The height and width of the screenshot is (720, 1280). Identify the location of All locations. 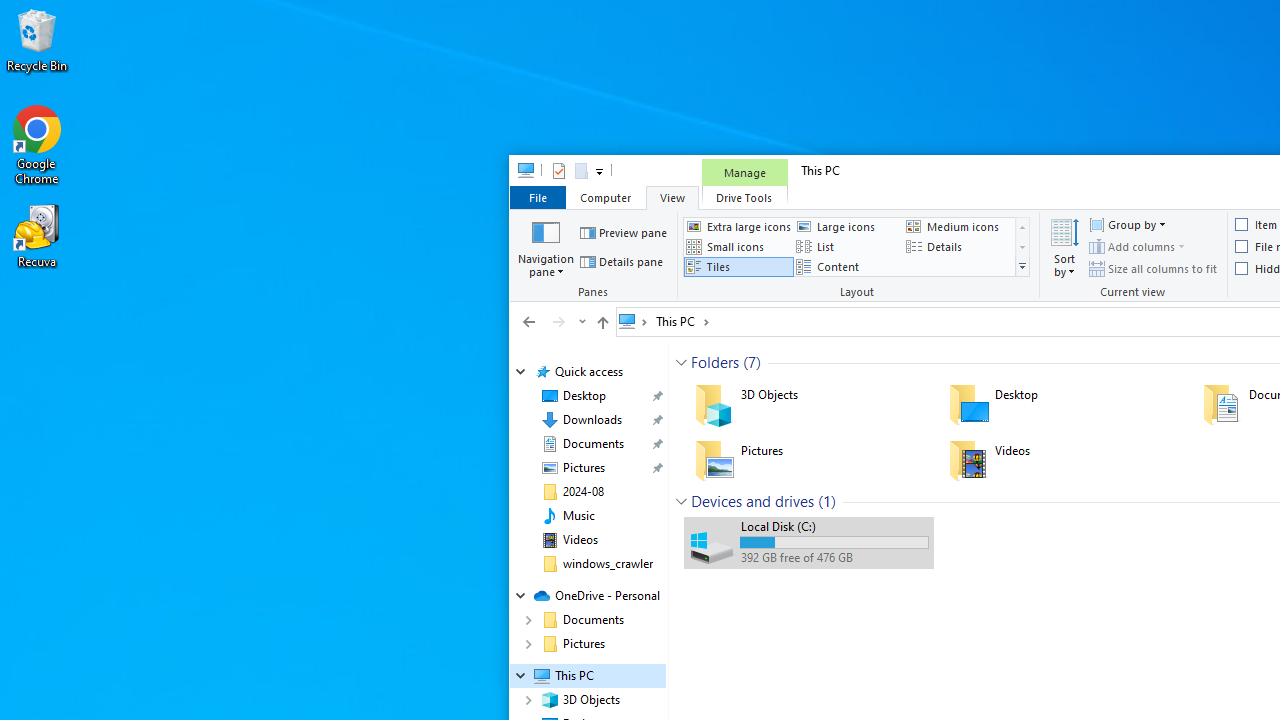
(634, 321).